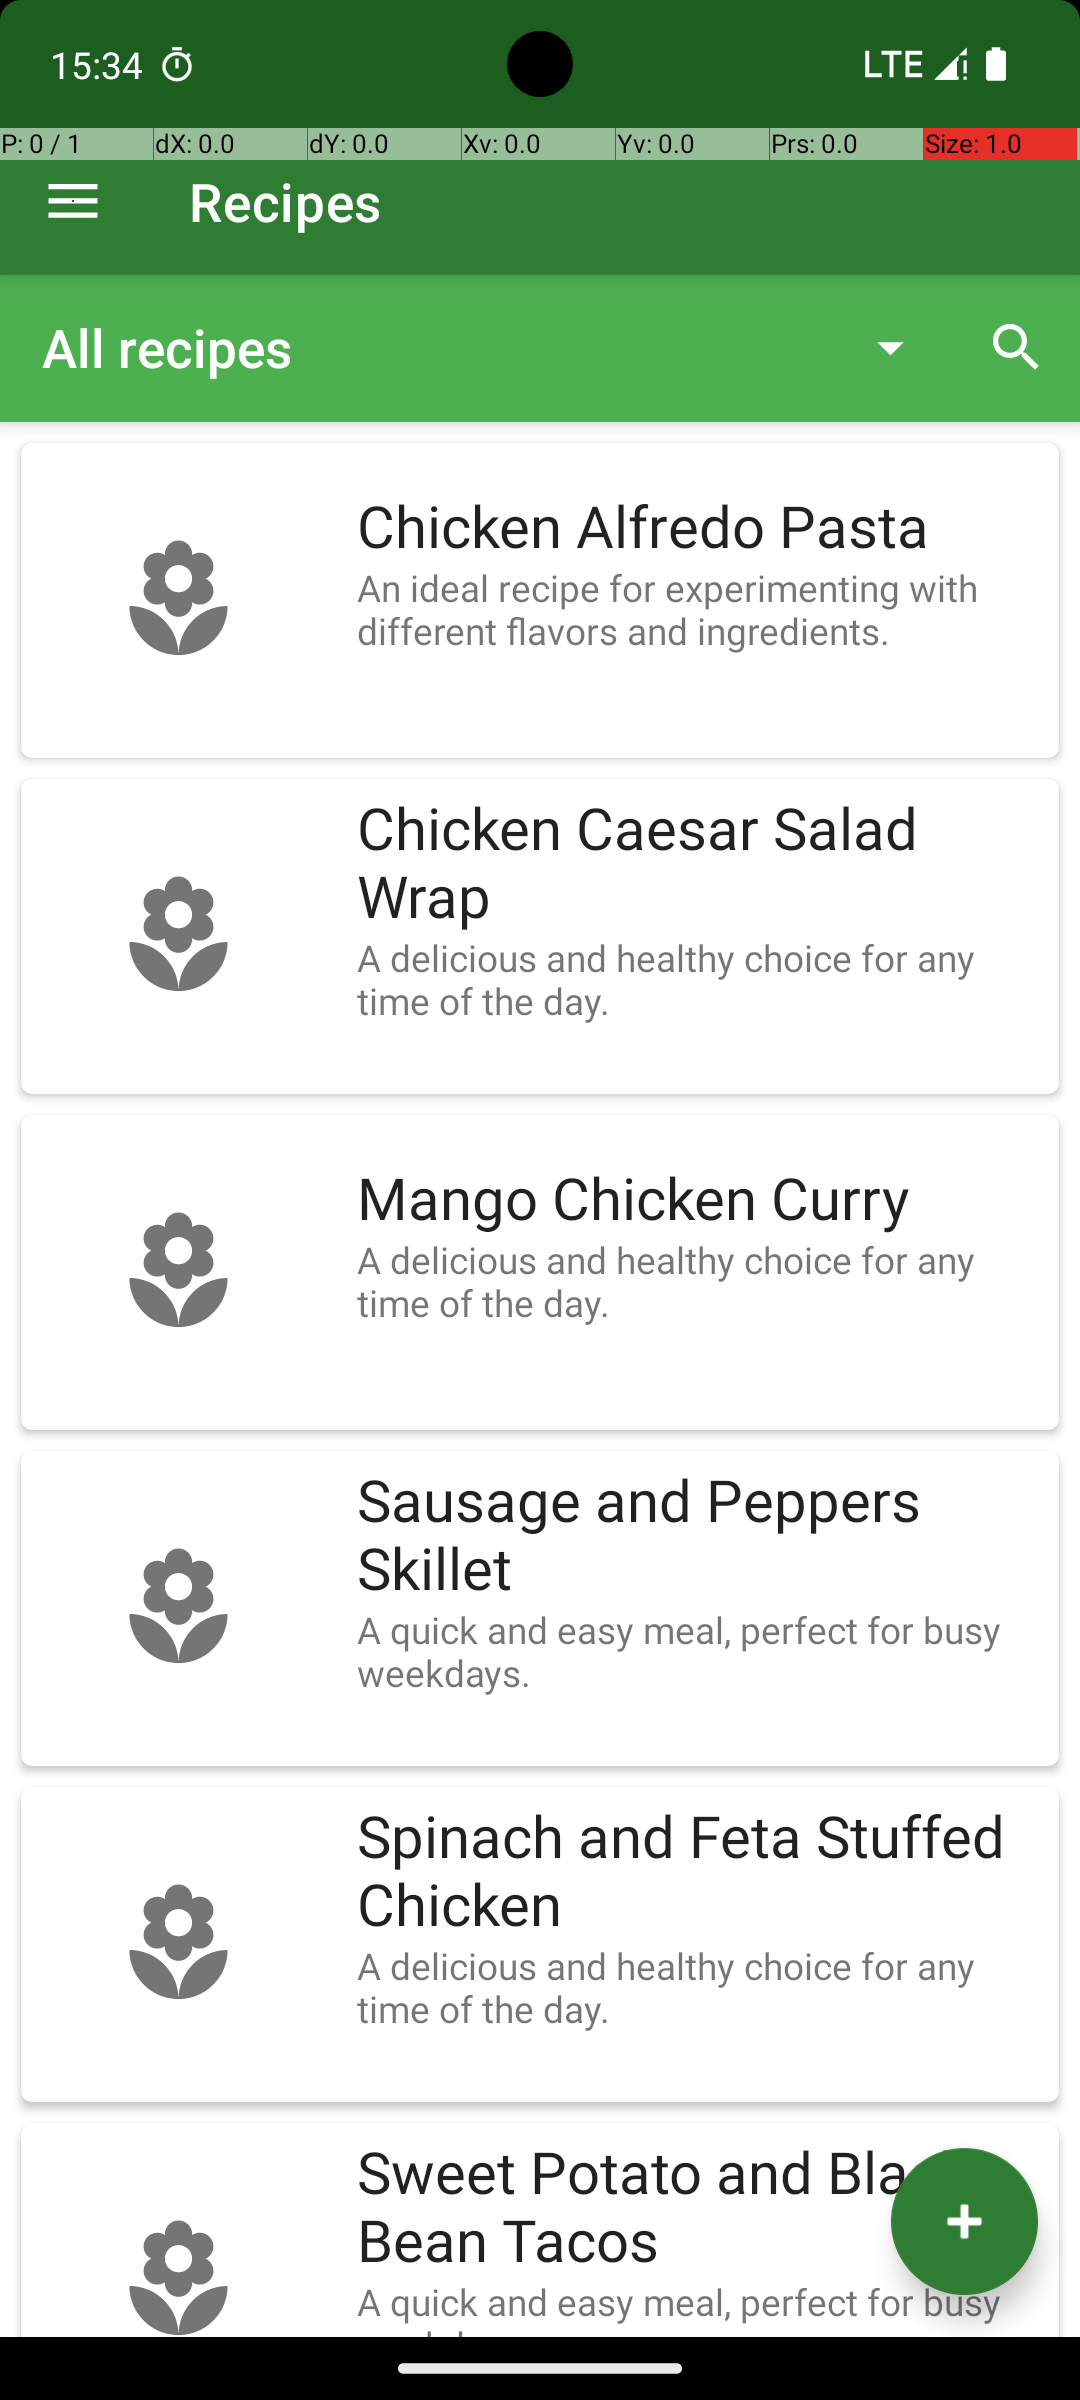  Describe the element at coordinates (698, 2208) in the screenshot. I see `Sweet Potato and Black Bean Tacos` at that location.